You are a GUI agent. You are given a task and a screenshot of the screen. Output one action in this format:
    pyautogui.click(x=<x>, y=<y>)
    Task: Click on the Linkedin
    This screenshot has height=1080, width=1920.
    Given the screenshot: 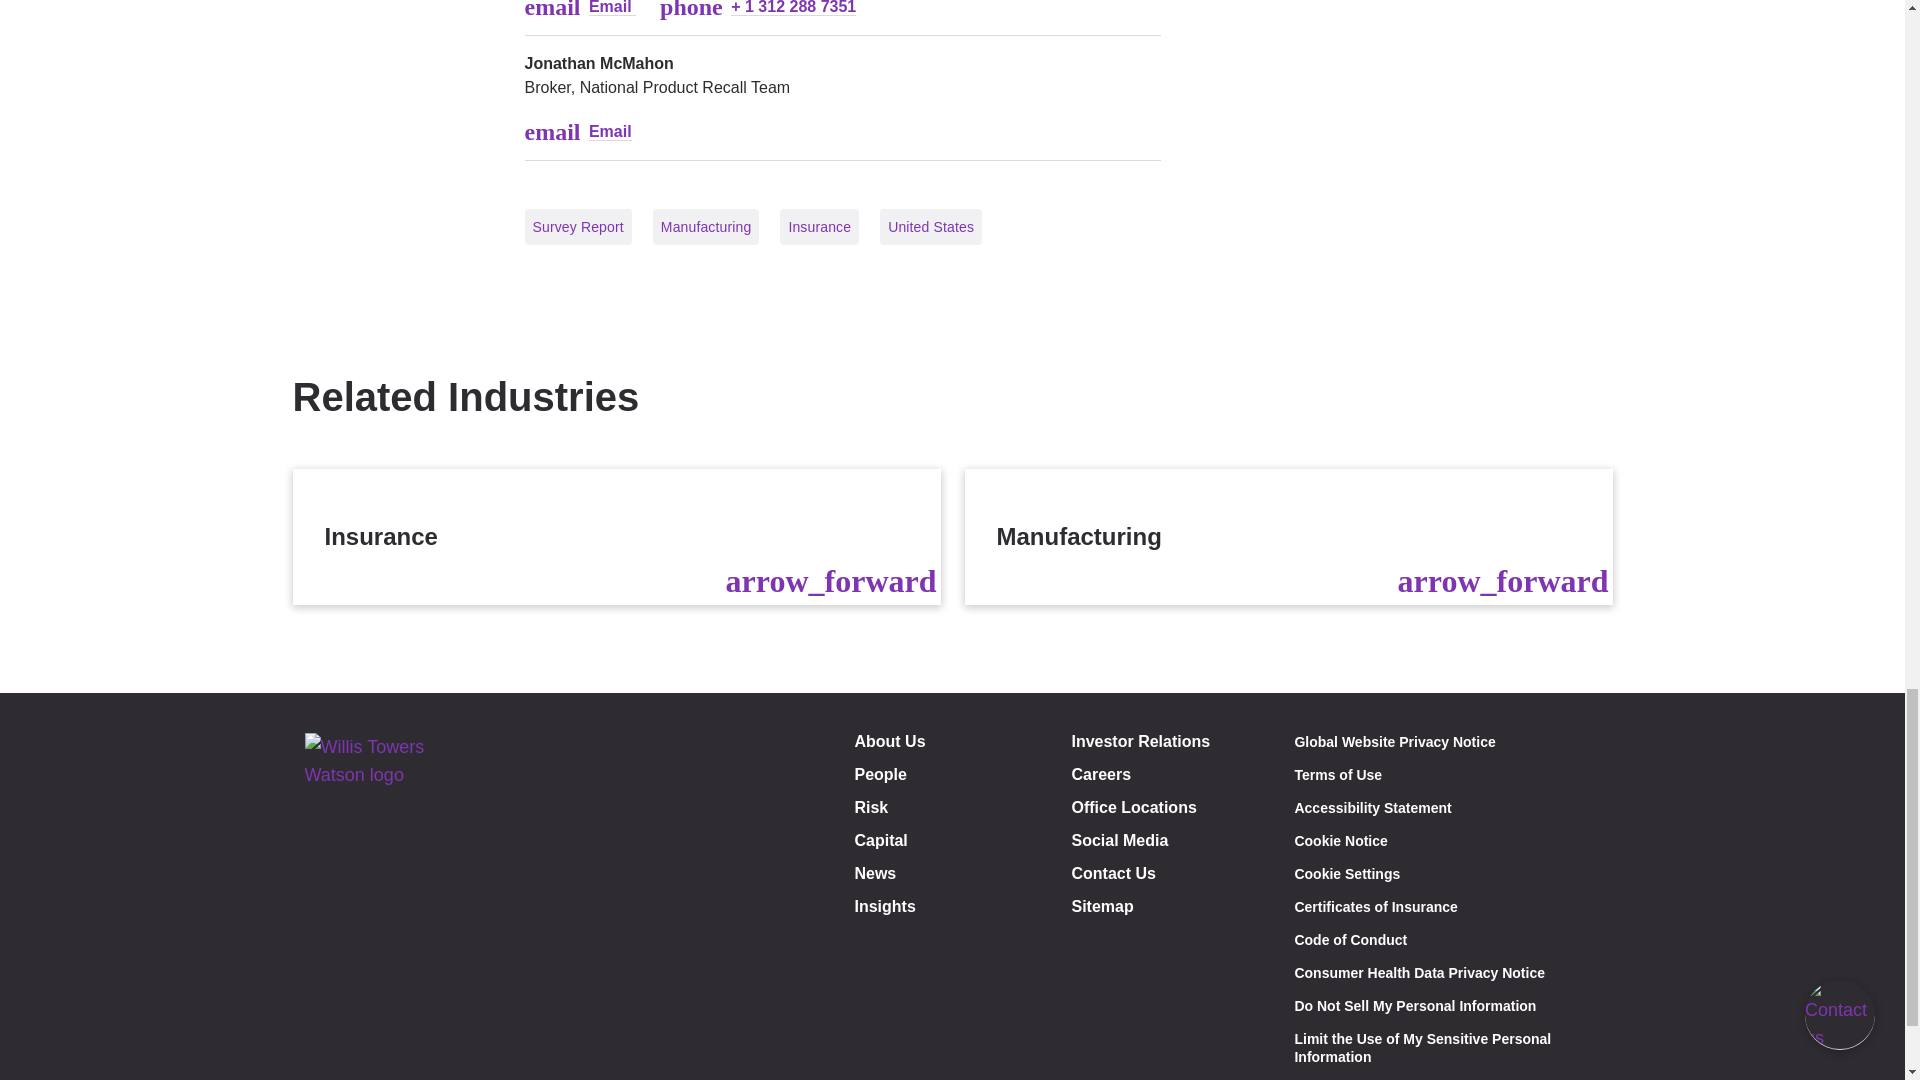 What is the action you would take?
    pyautogui.click(x=378, y=1078)
    